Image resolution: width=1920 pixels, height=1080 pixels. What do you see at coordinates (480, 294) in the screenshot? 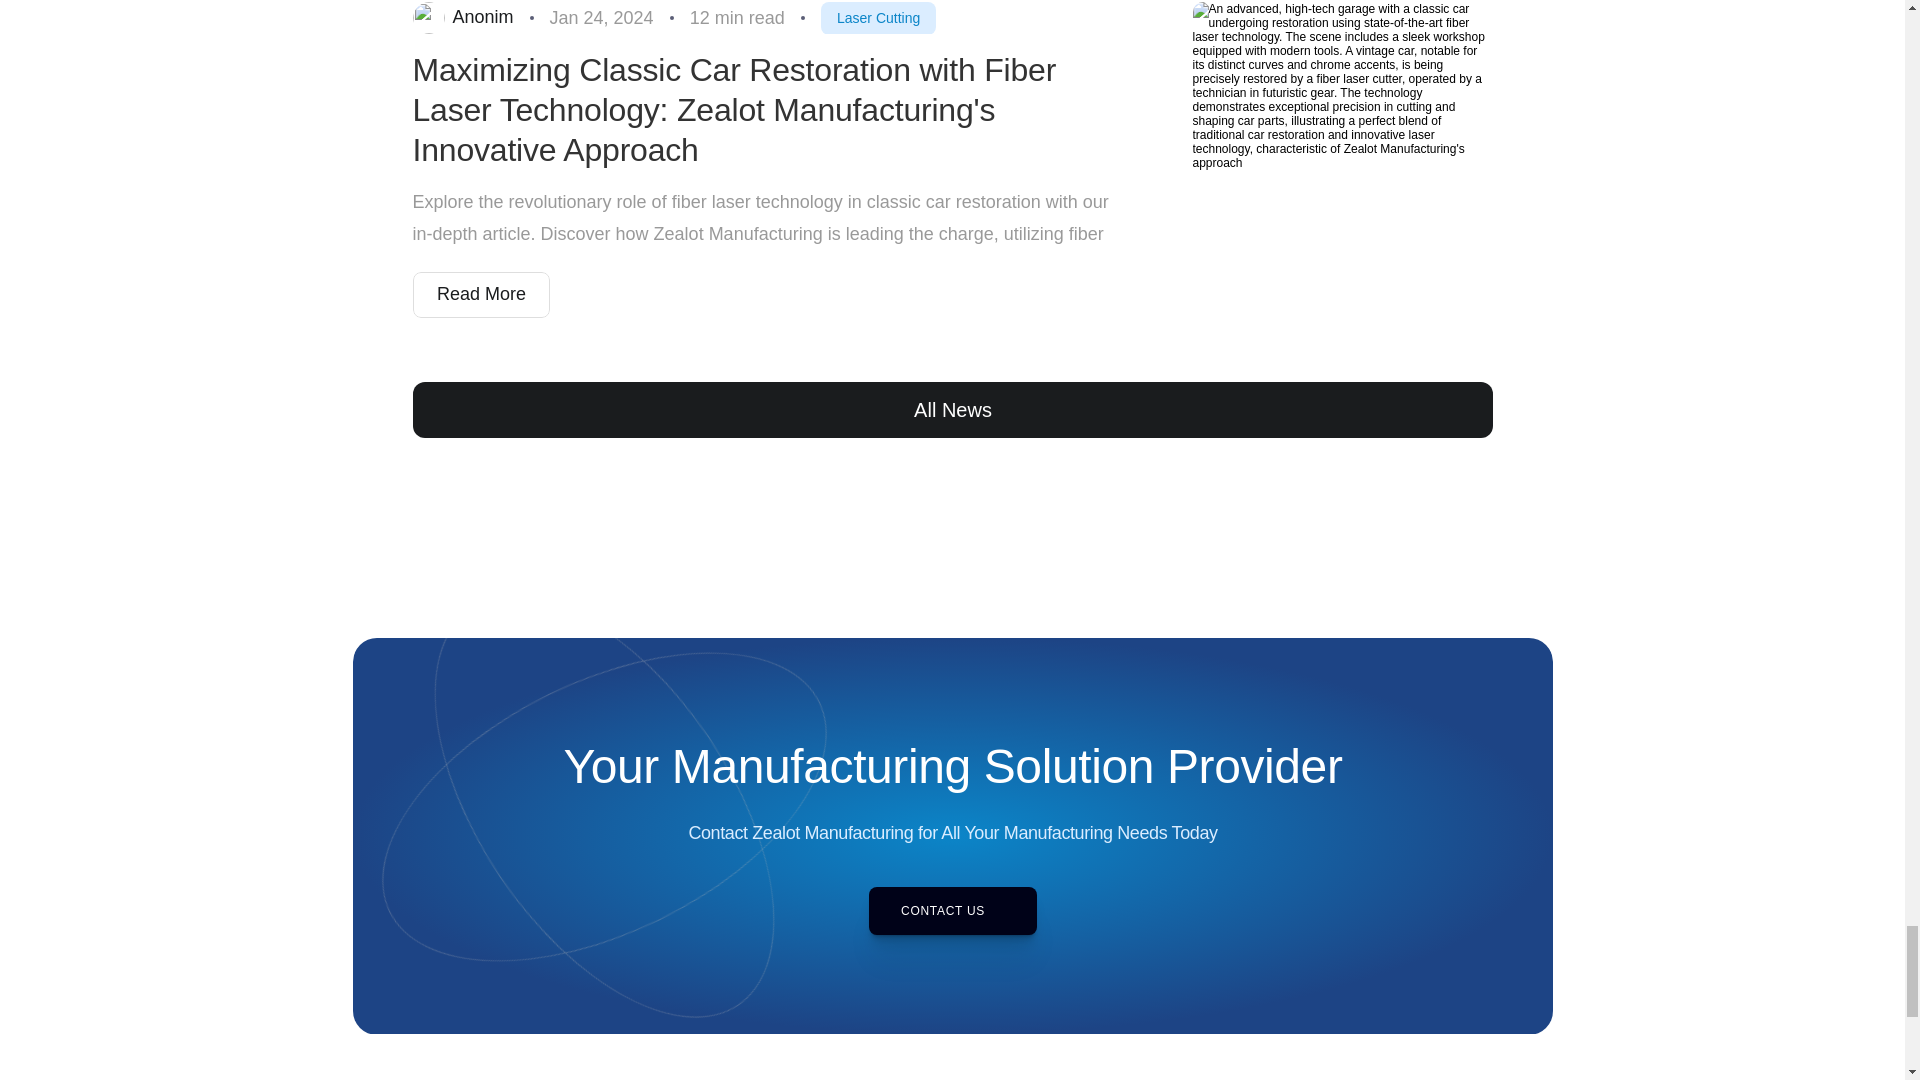
I see `Read More` at bounding box center [480, 294].